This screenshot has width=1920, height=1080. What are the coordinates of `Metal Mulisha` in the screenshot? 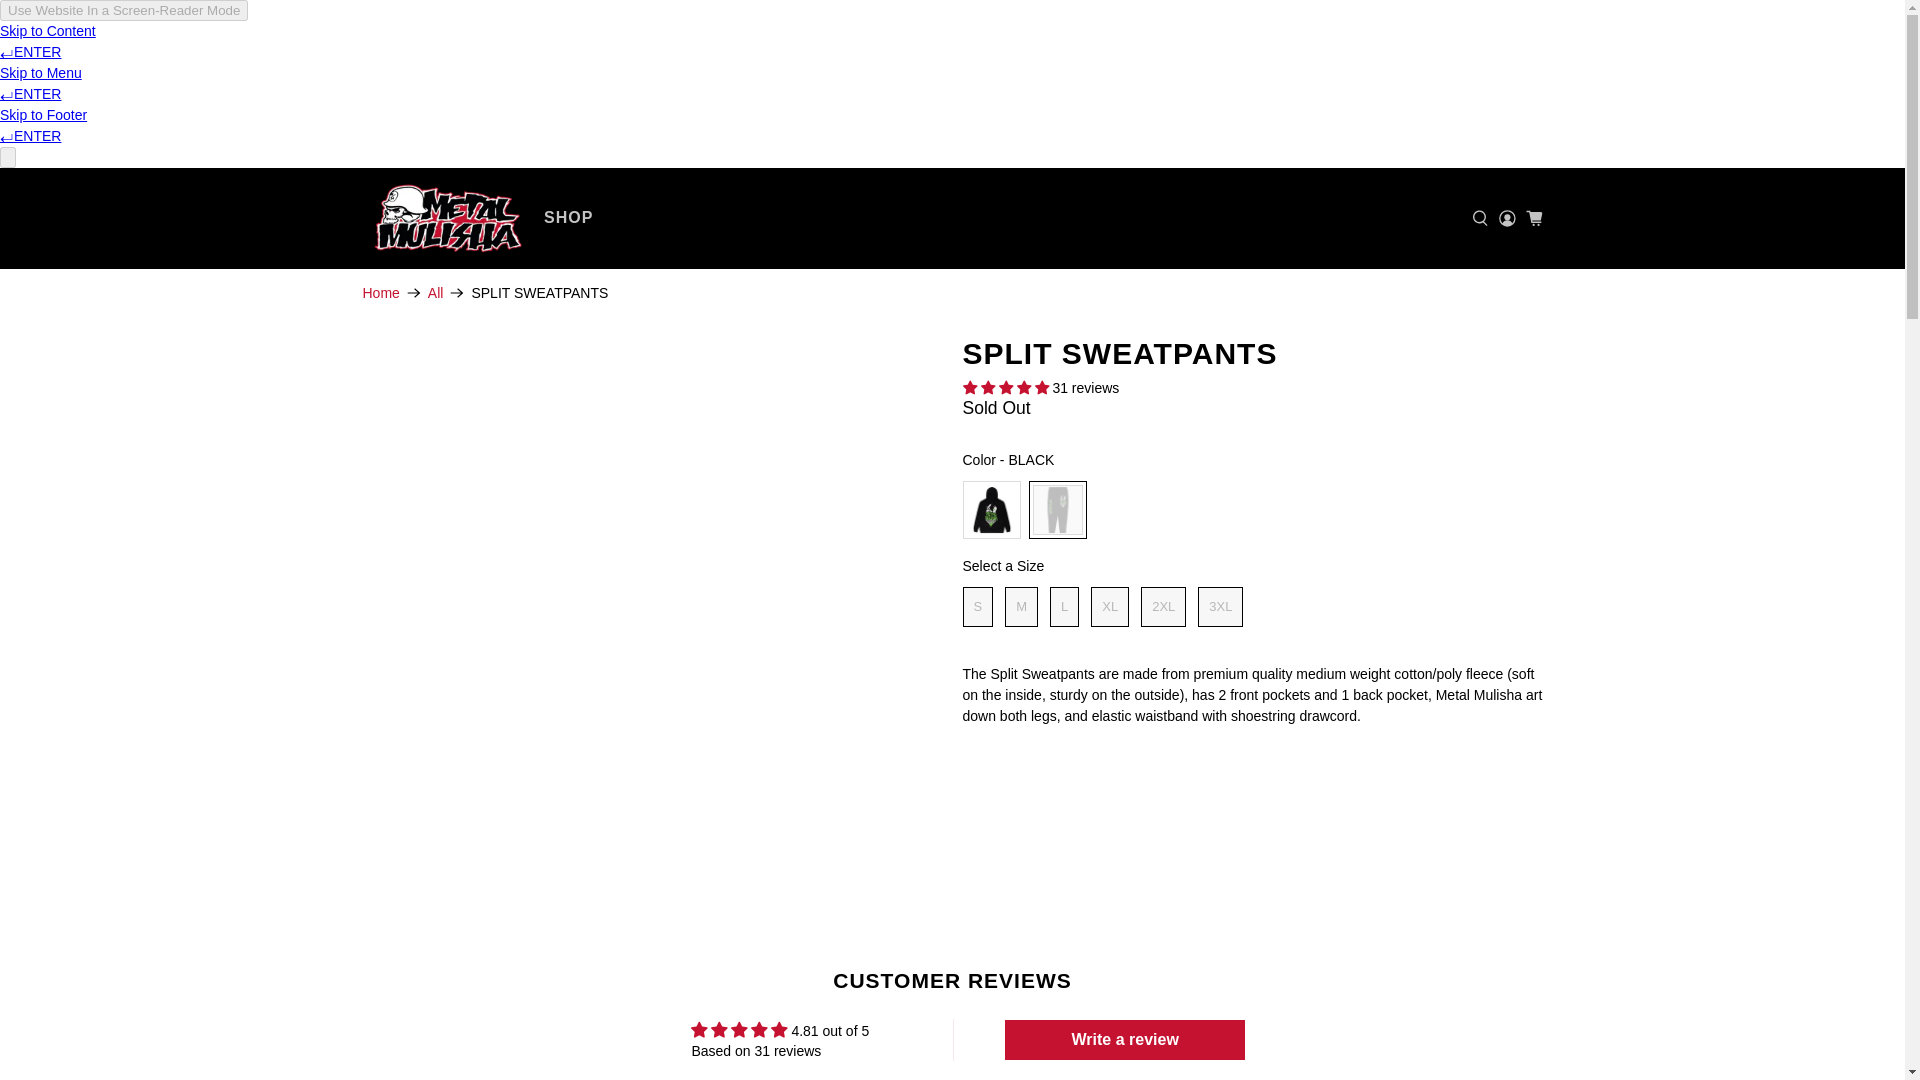 It's located at (380, 293).